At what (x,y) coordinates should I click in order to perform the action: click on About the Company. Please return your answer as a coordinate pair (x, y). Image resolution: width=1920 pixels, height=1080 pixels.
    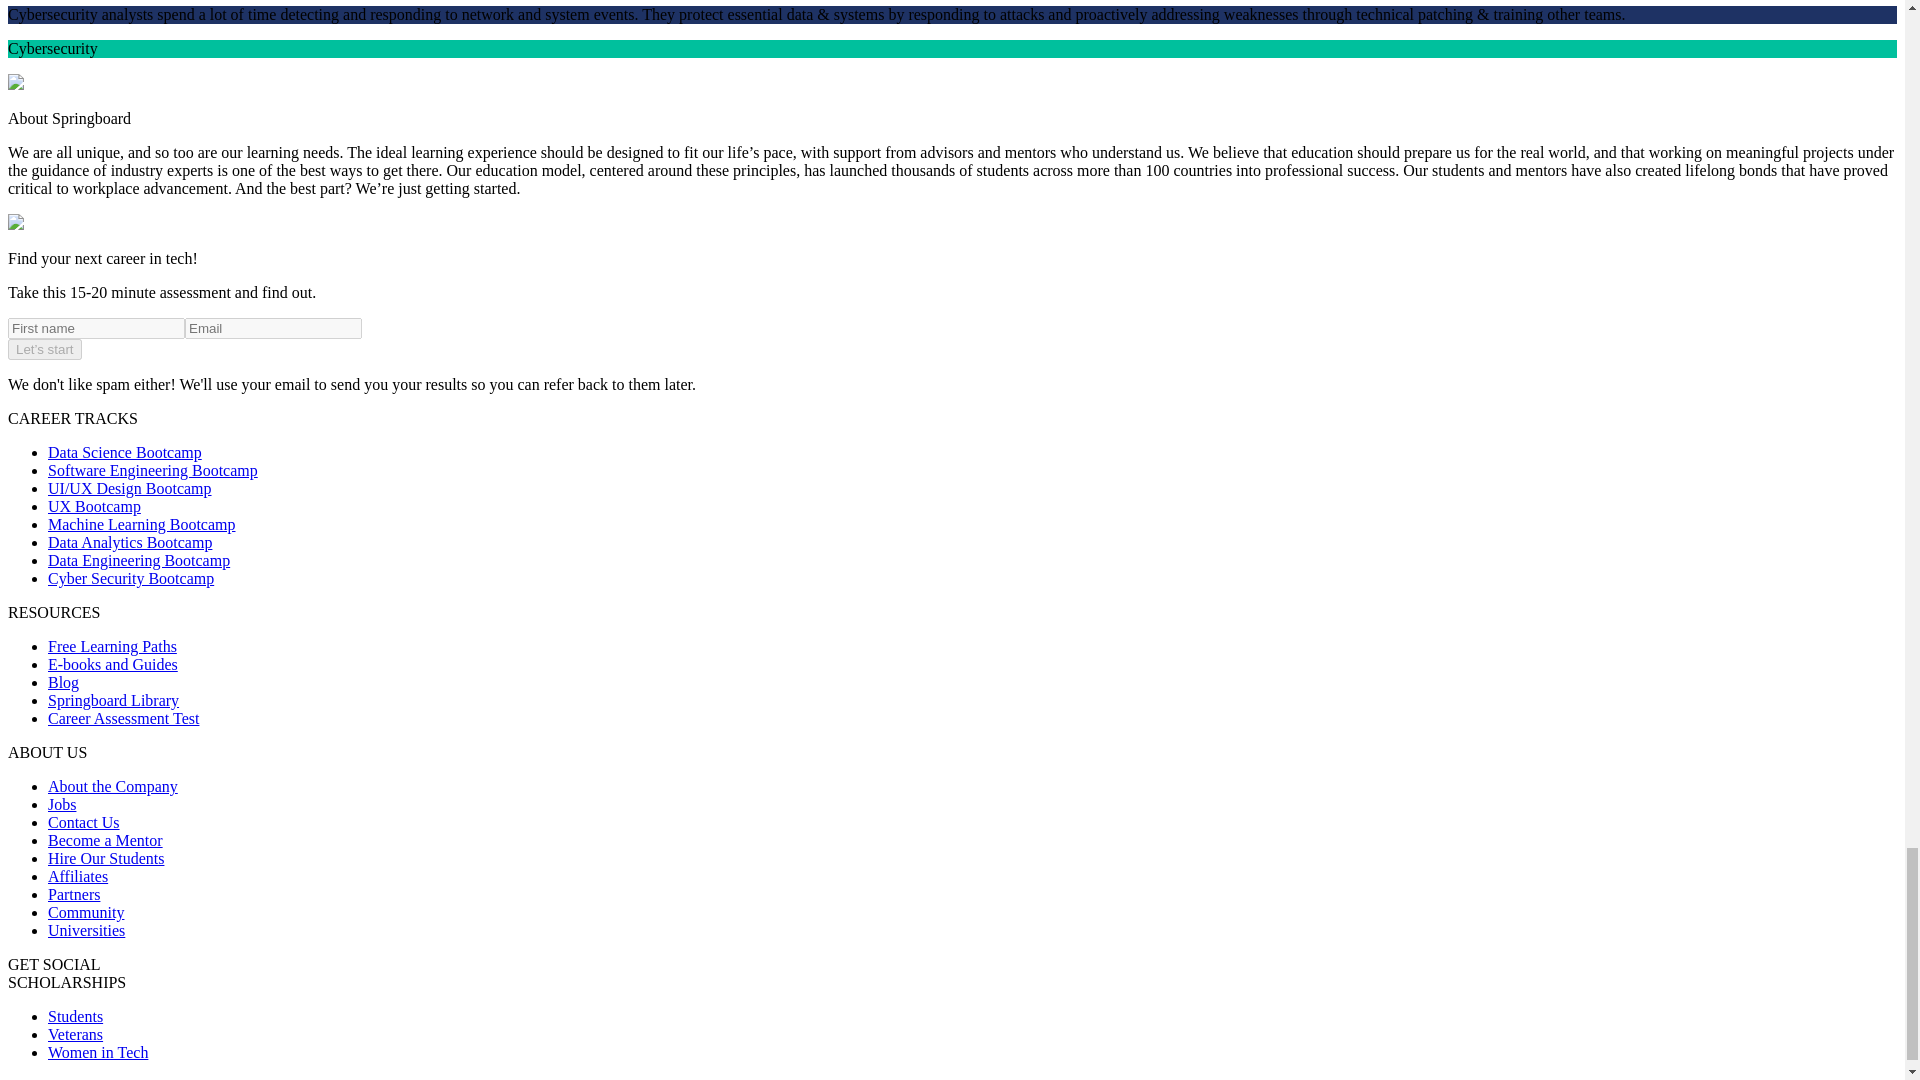
    Looking at the image, I should click on (113, 786).